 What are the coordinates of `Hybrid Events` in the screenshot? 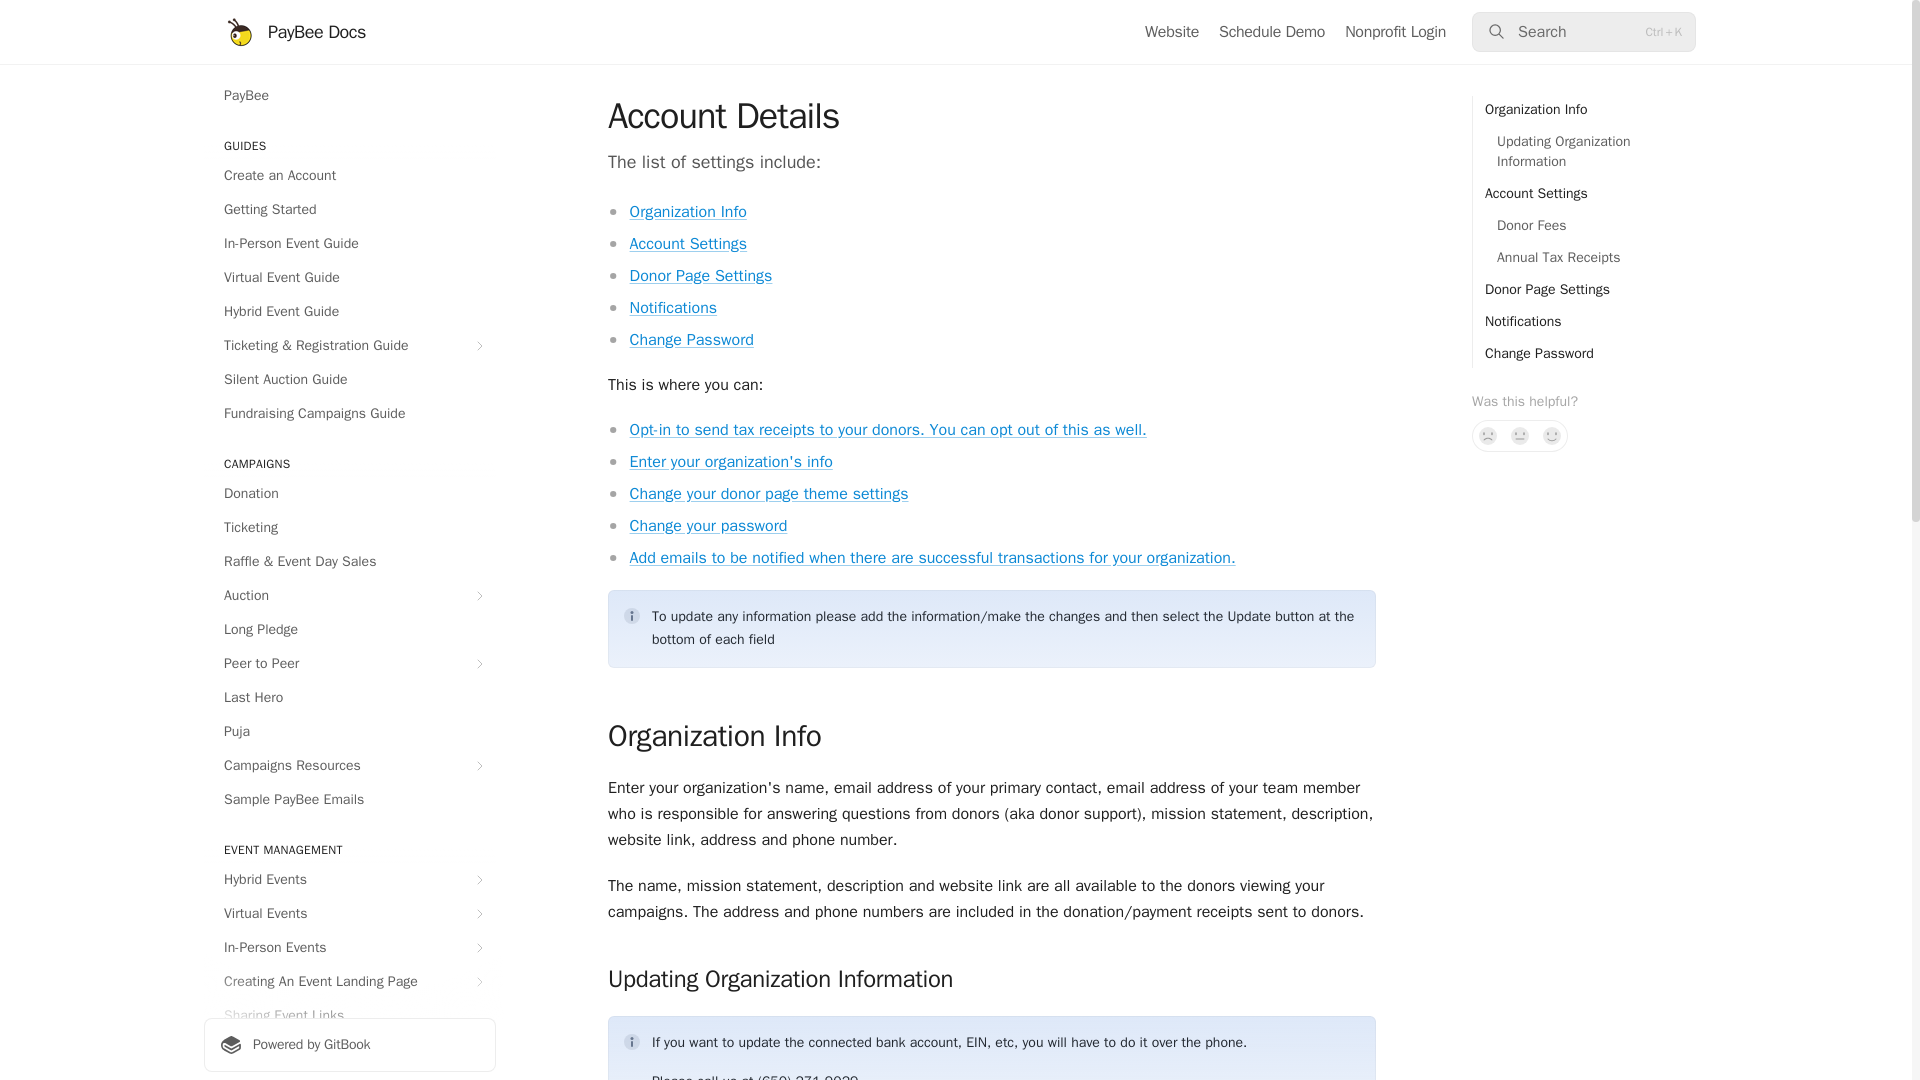 It's located at (349, 880).